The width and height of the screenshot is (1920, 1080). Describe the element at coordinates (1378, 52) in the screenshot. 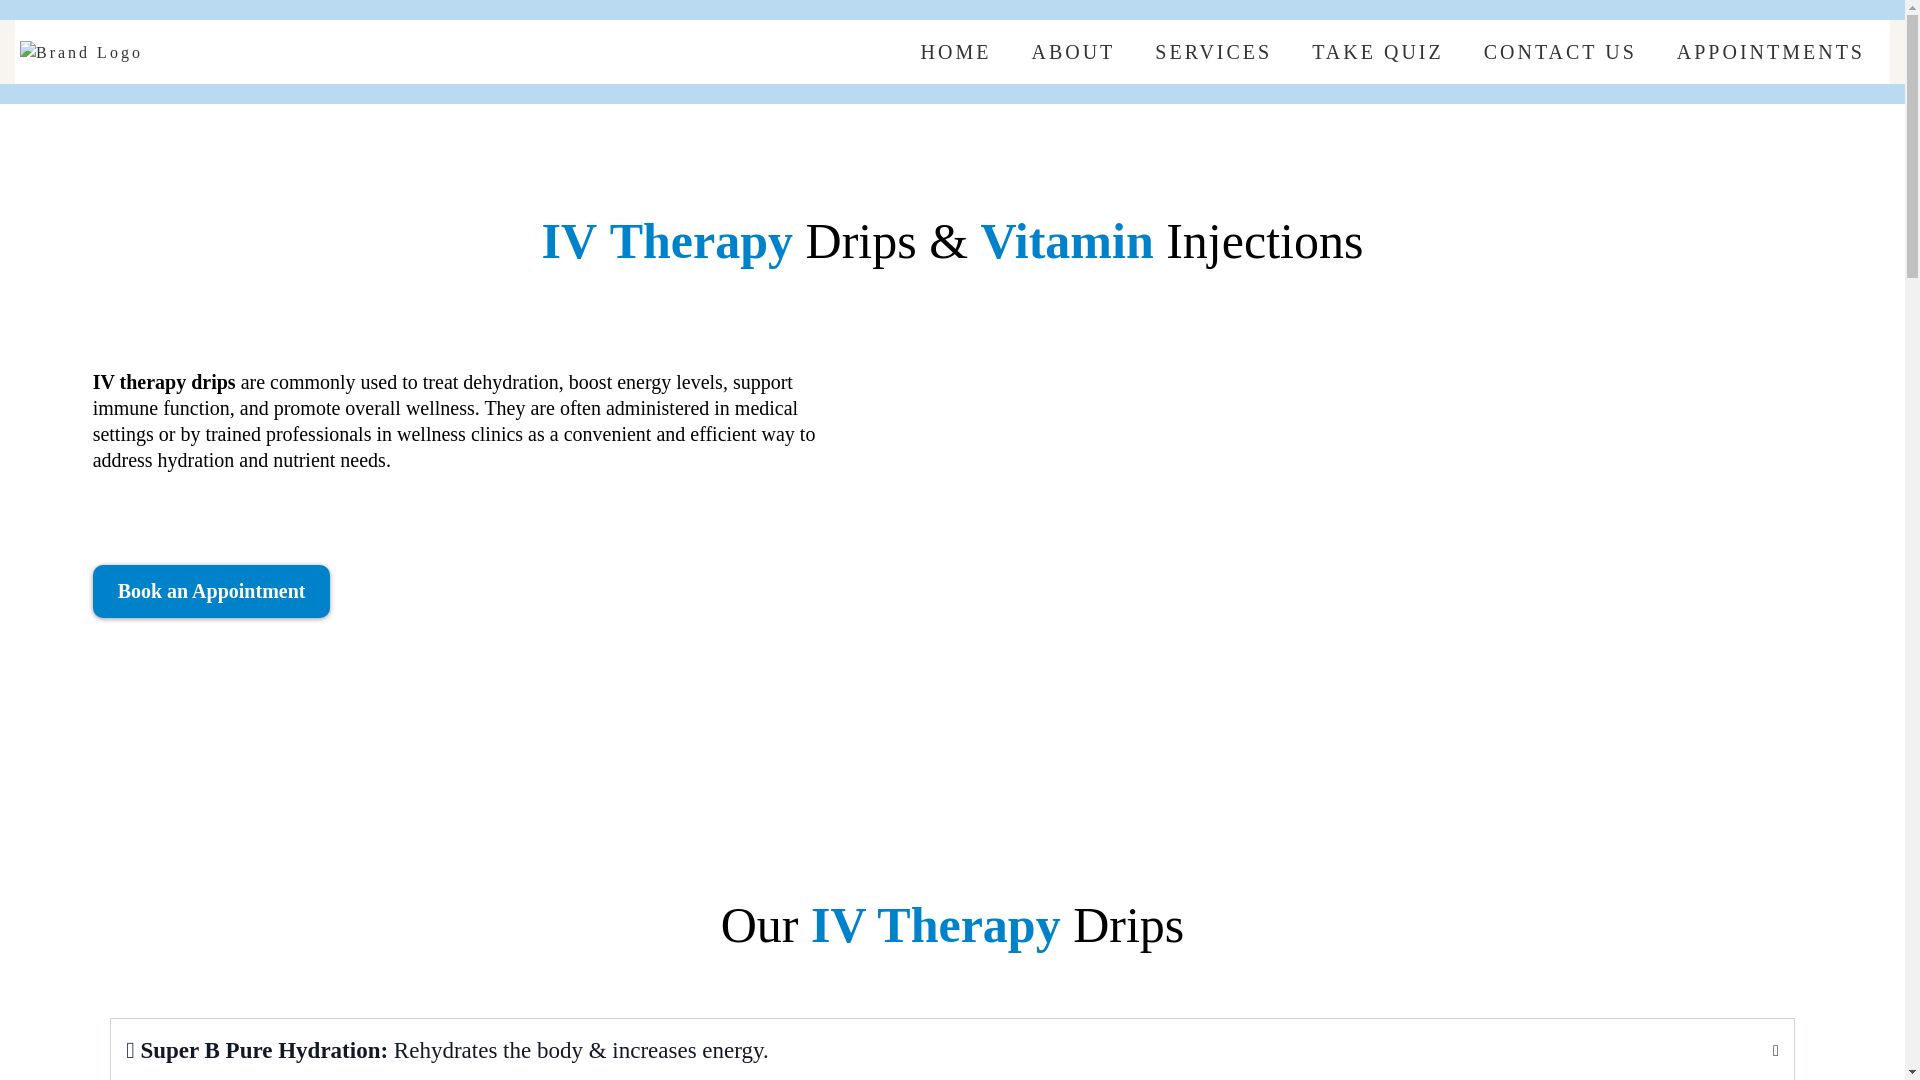

I see `TAKE QUIZ` at that location.